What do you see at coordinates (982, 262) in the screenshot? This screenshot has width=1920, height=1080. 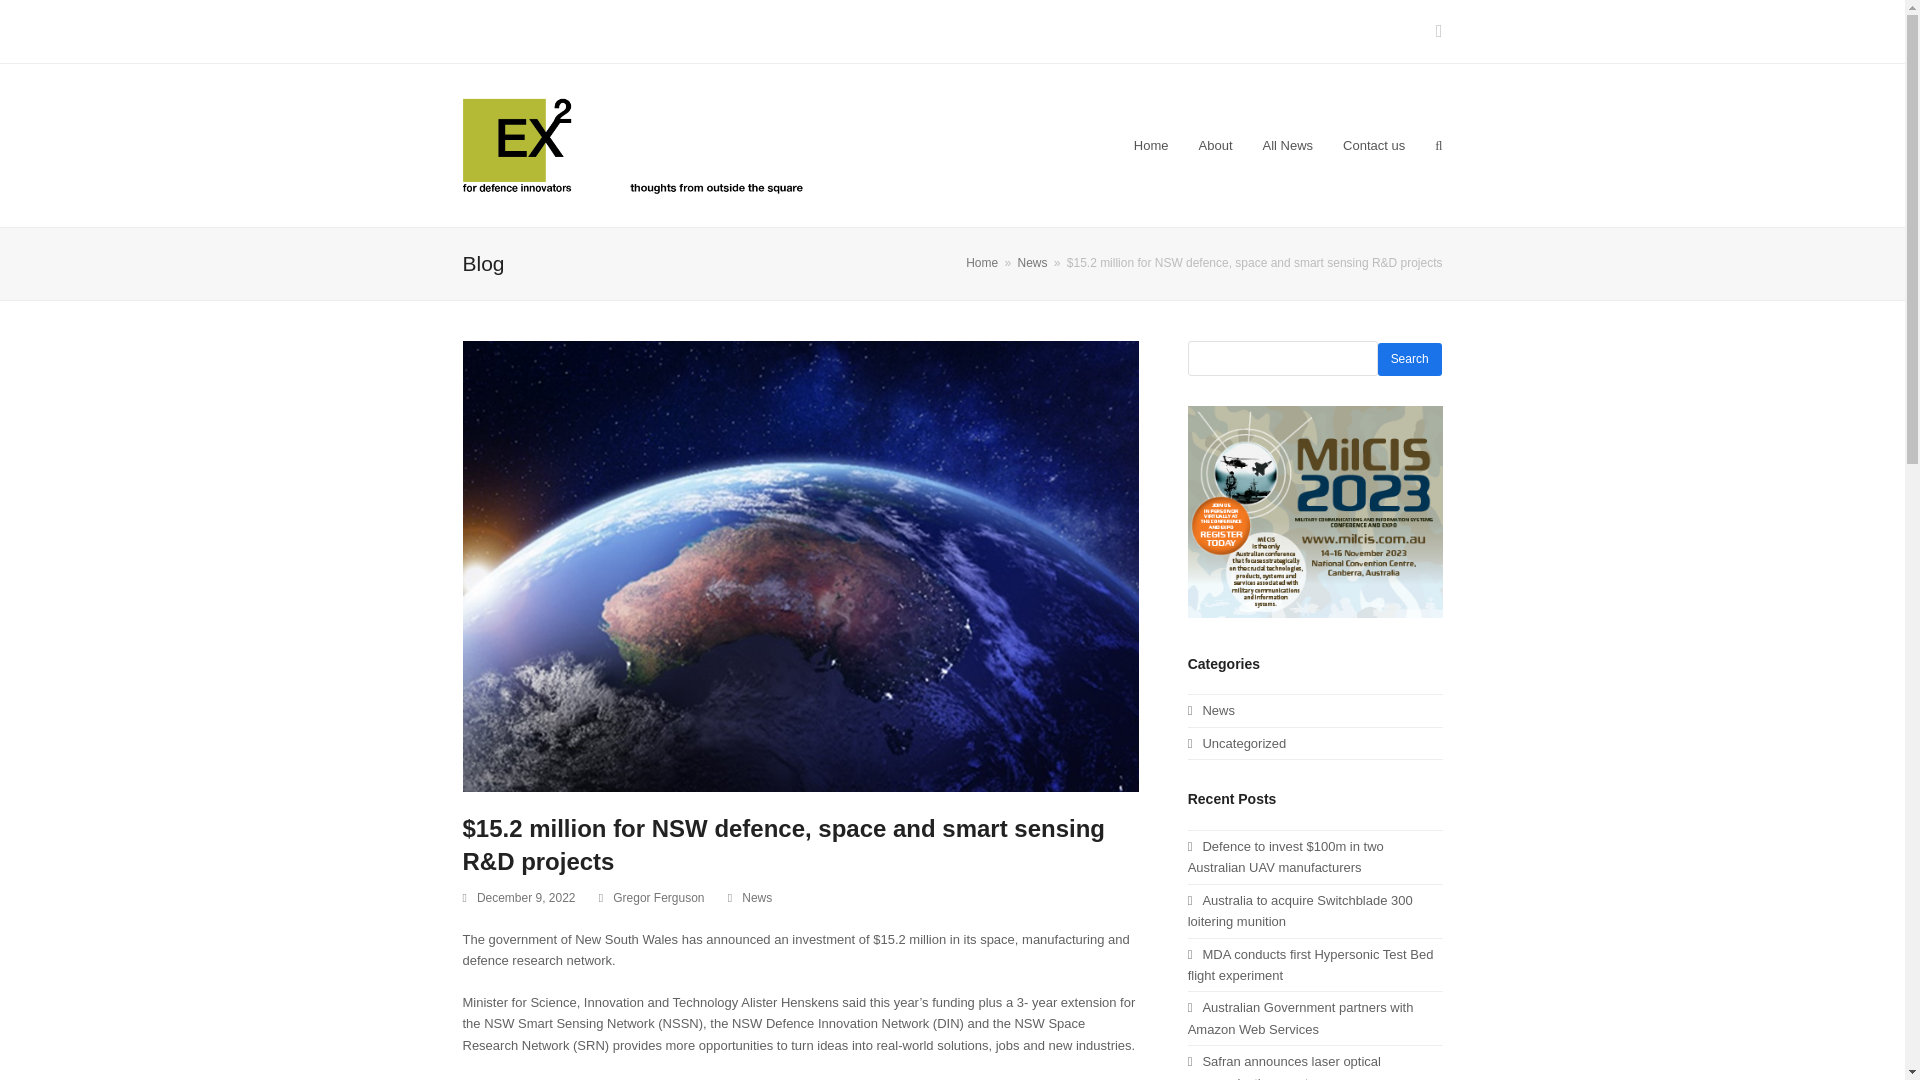 I see `Home` at bounding box center [982, 262].